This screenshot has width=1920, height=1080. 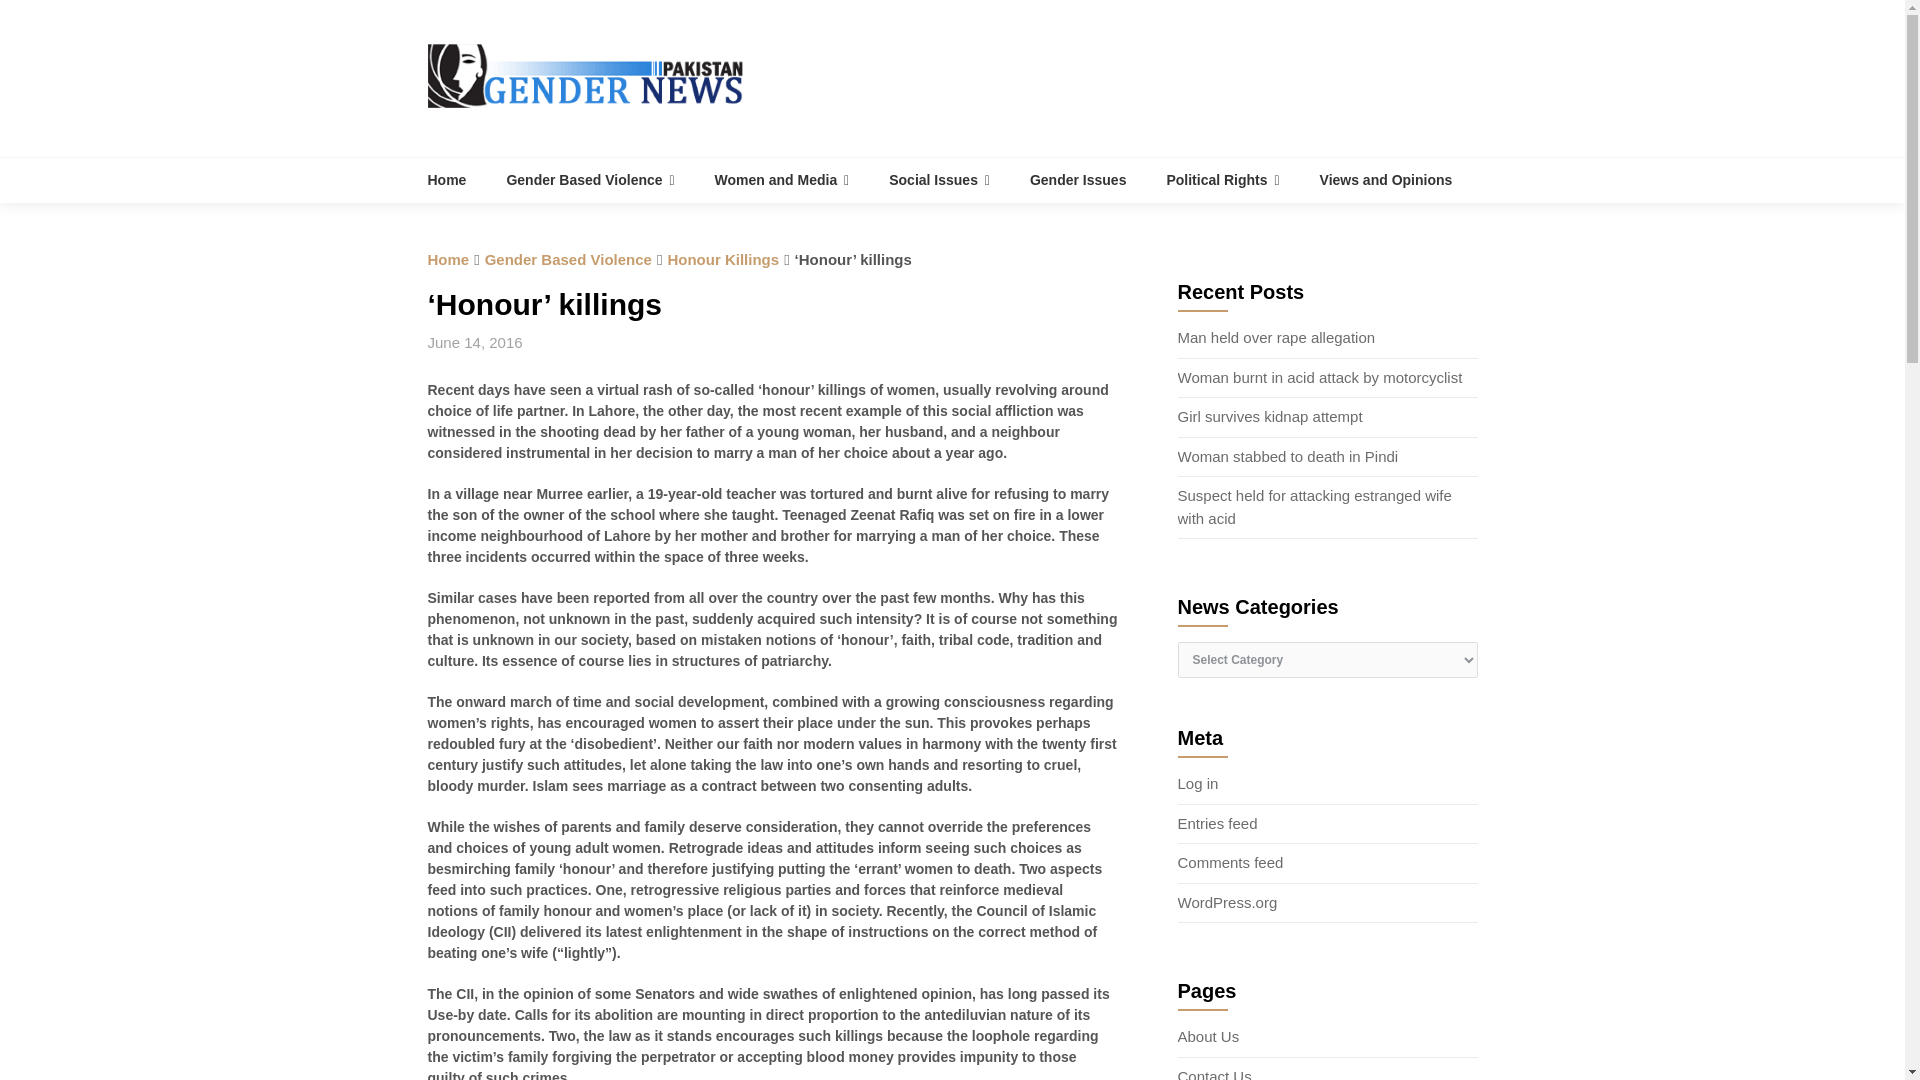 I want to click on Comments feed, so click(x=1231, y=862).